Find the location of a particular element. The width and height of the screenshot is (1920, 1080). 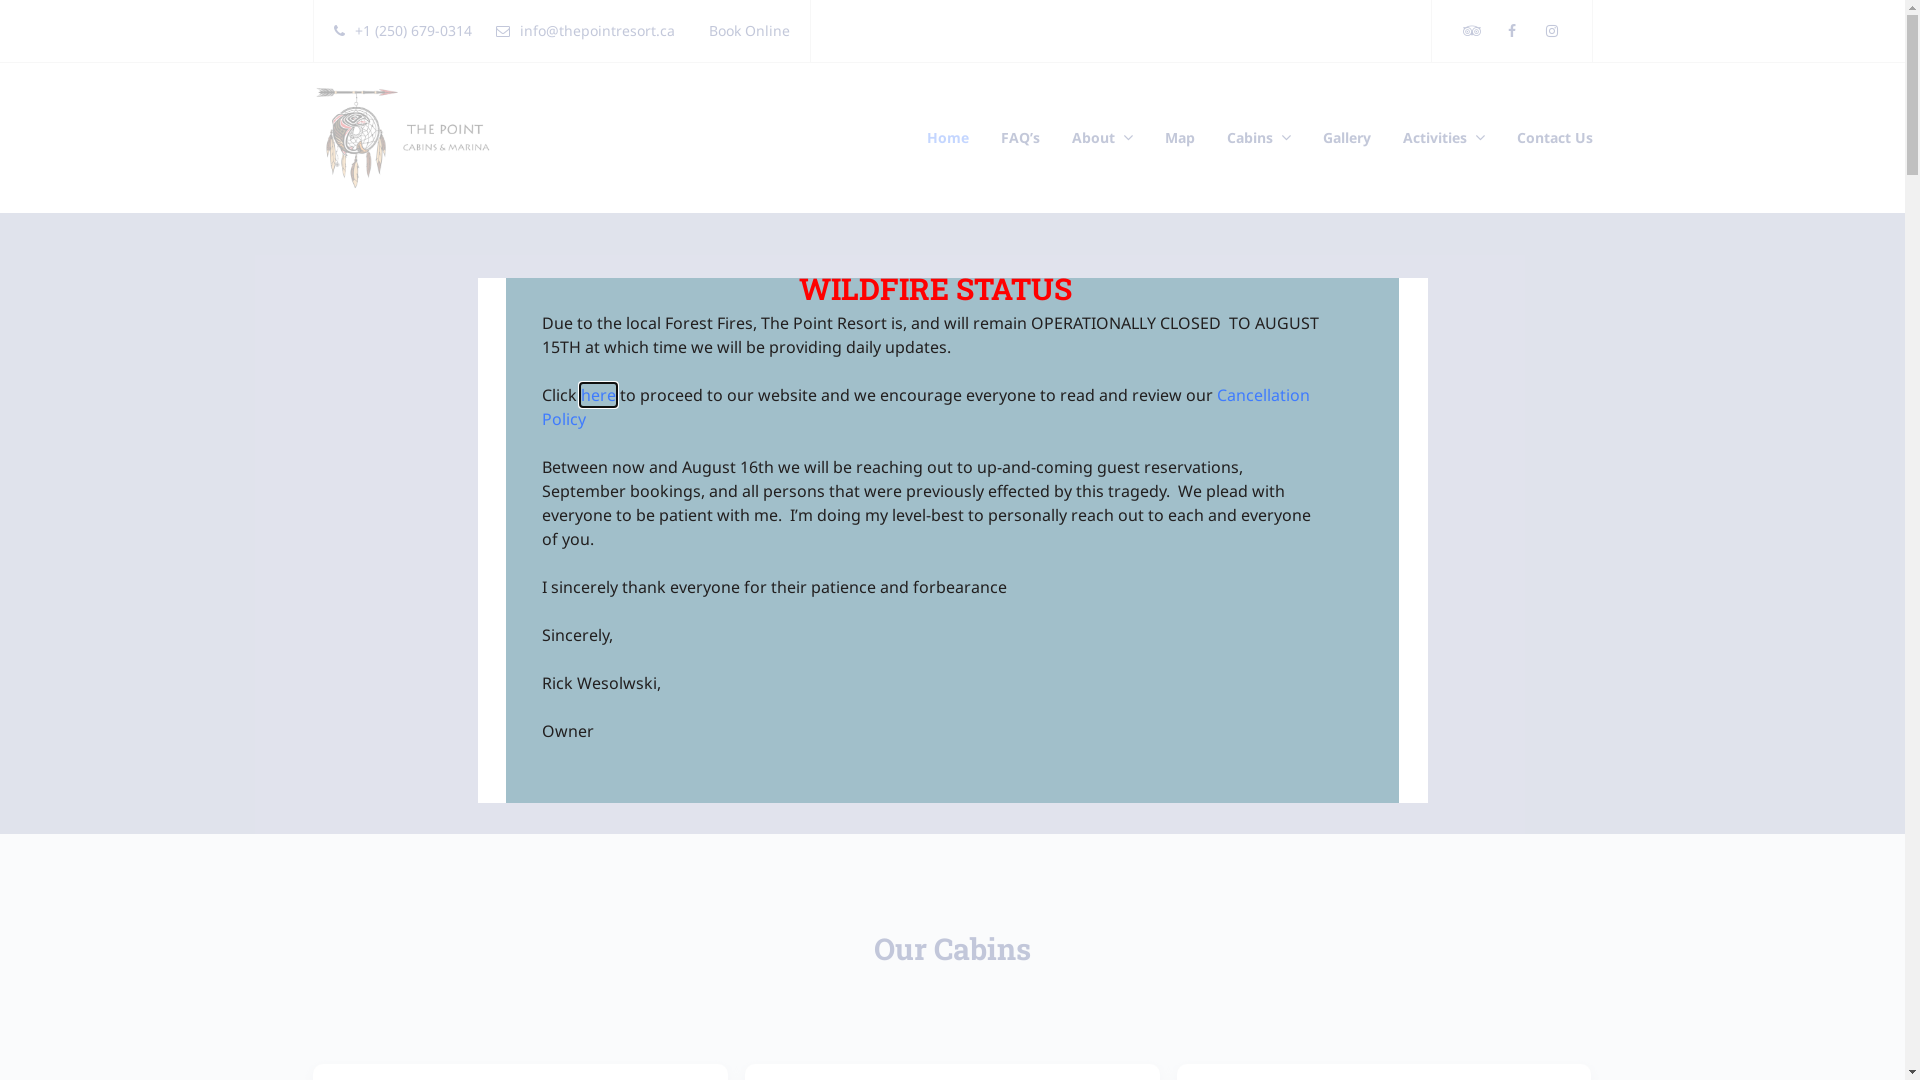

Your Adams Lake Destination Getaway is located at coordinates (409, 137).